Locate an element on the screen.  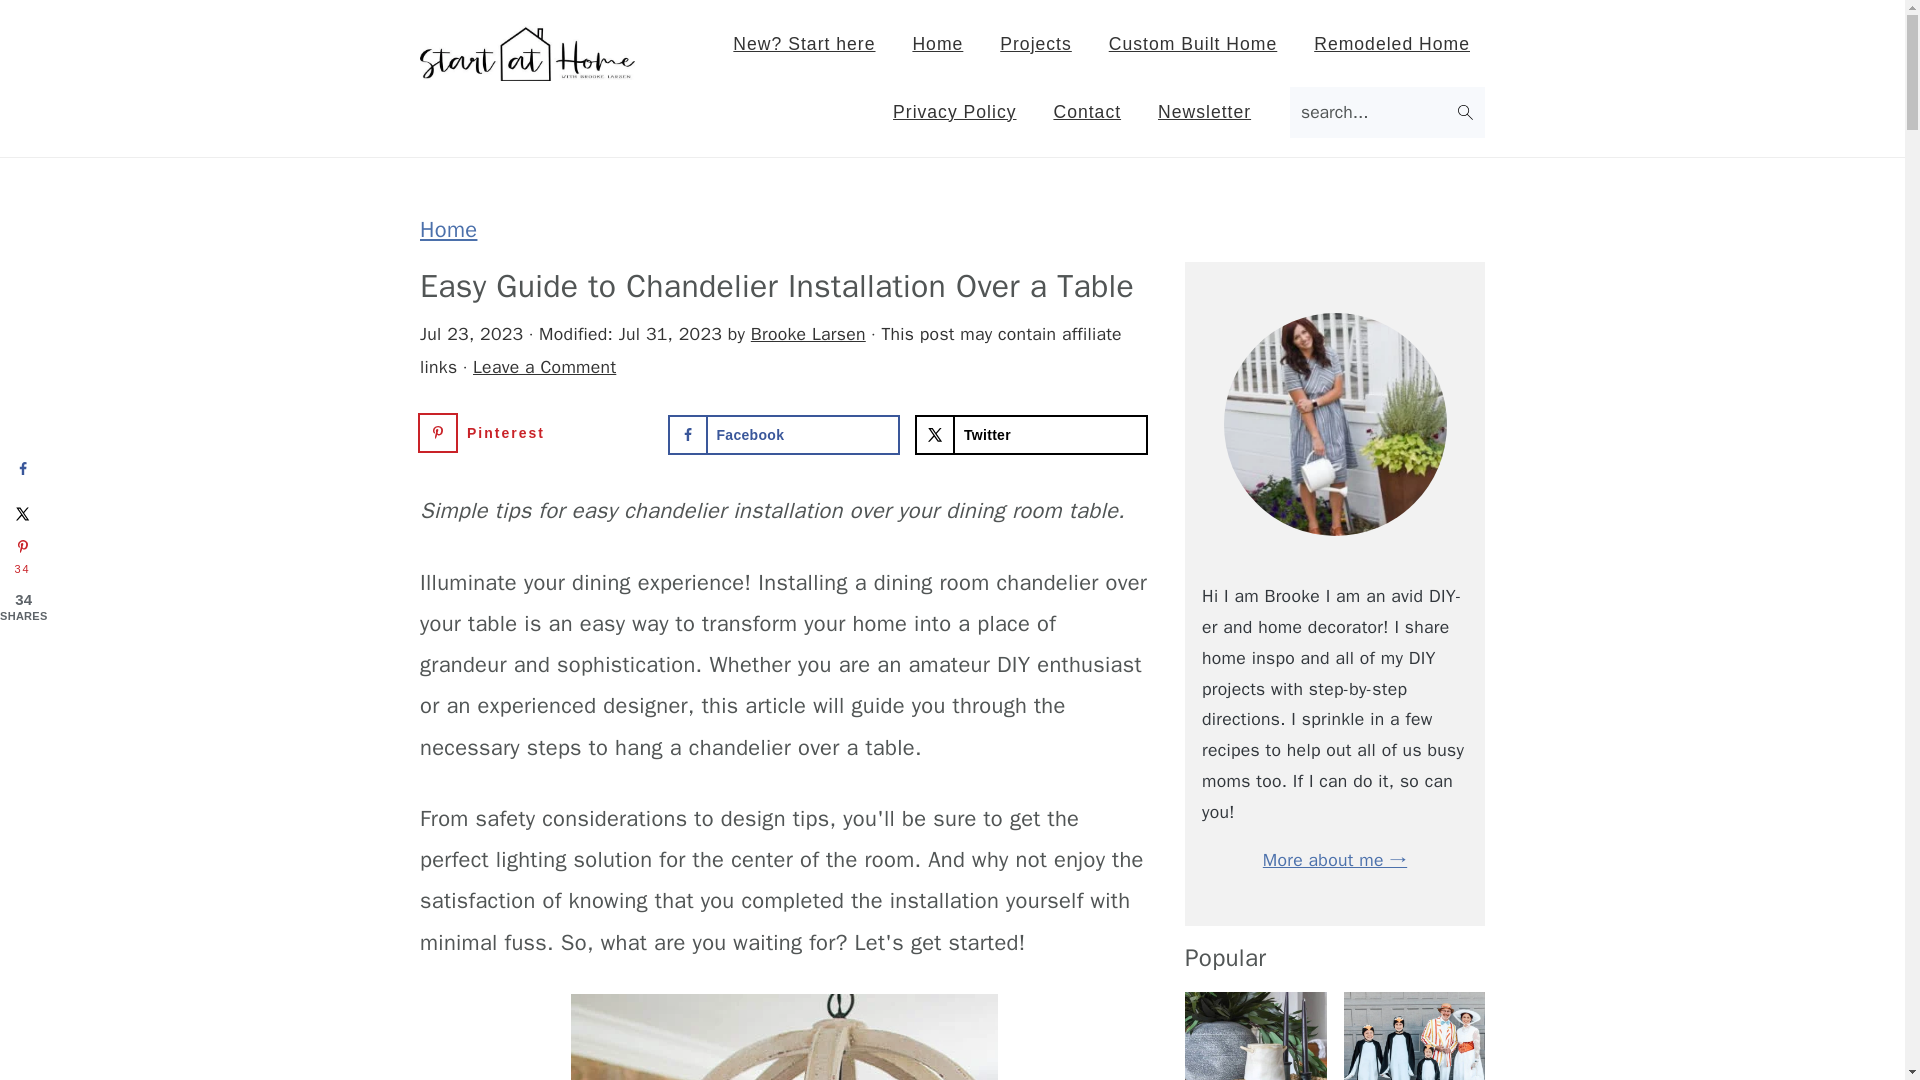
Facebook is located at coordinates (784, 434).